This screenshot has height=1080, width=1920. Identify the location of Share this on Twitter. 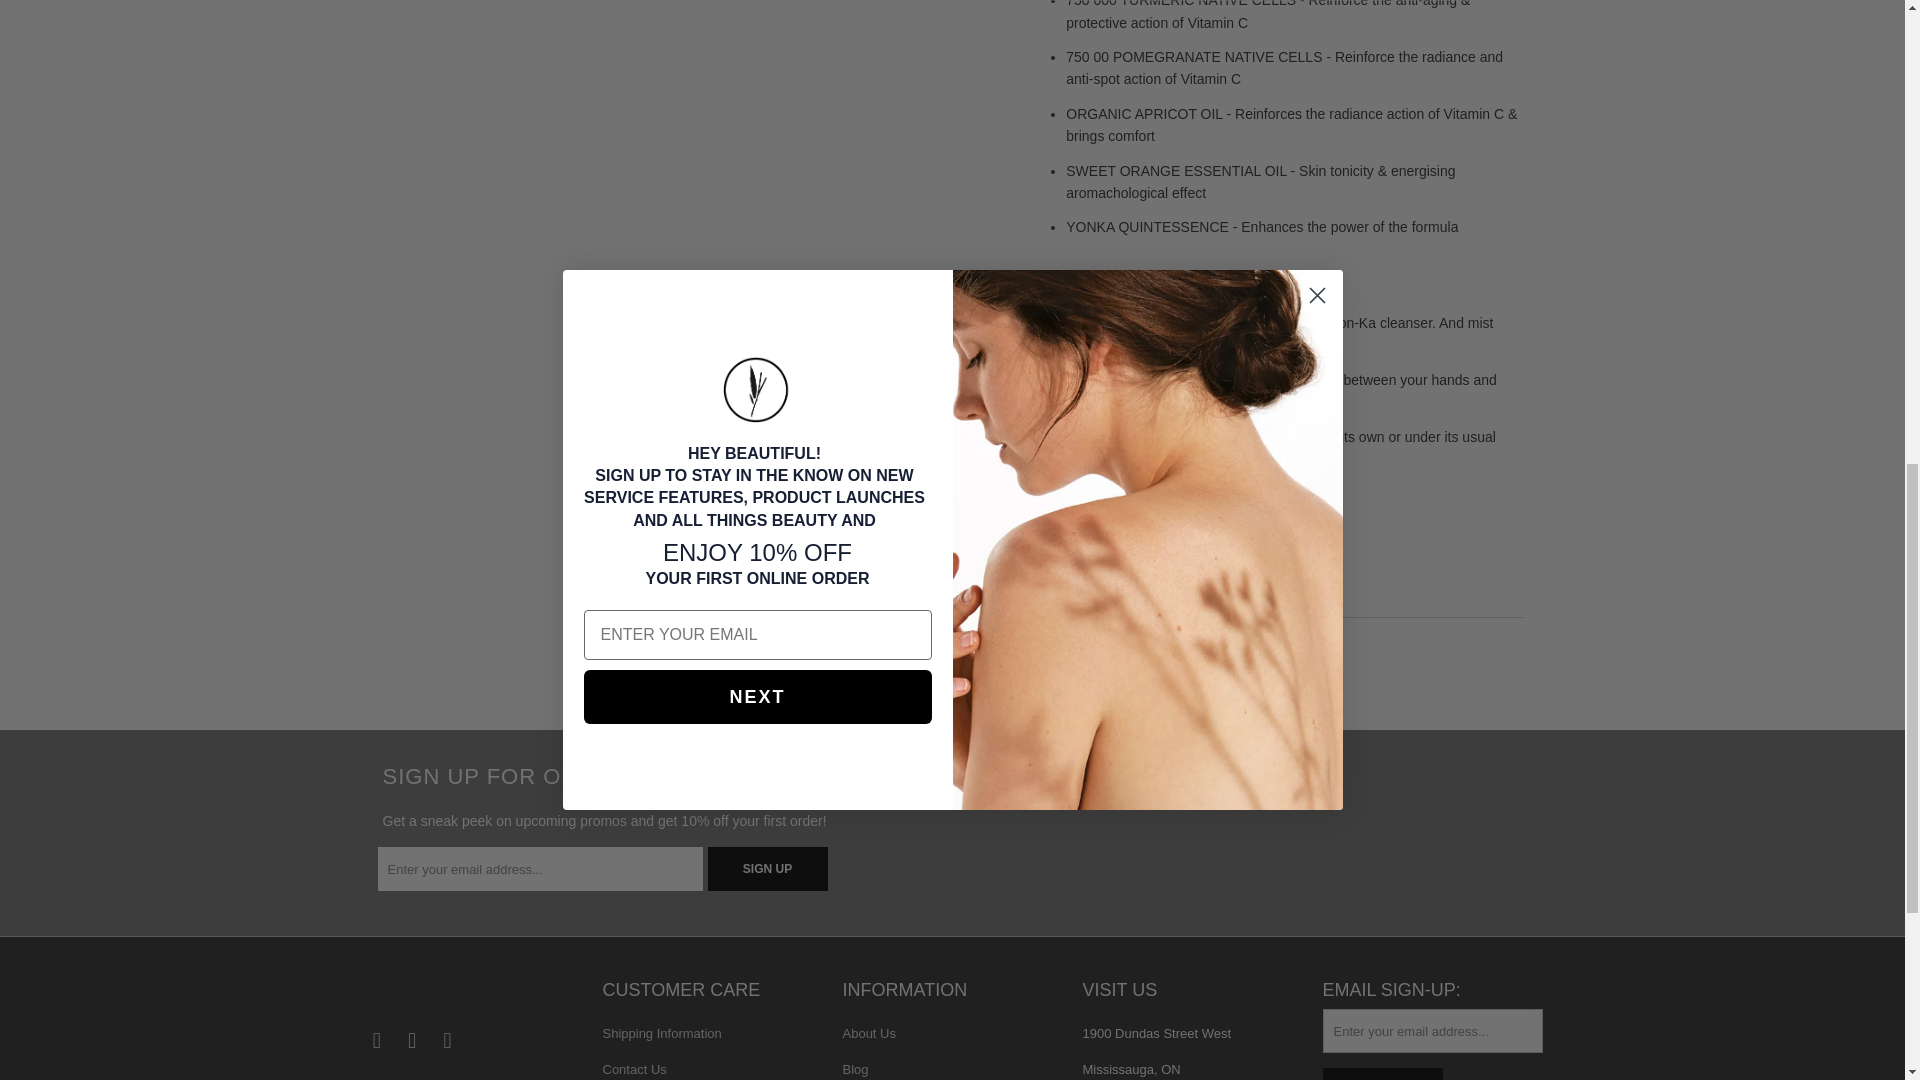
(1047, 659).